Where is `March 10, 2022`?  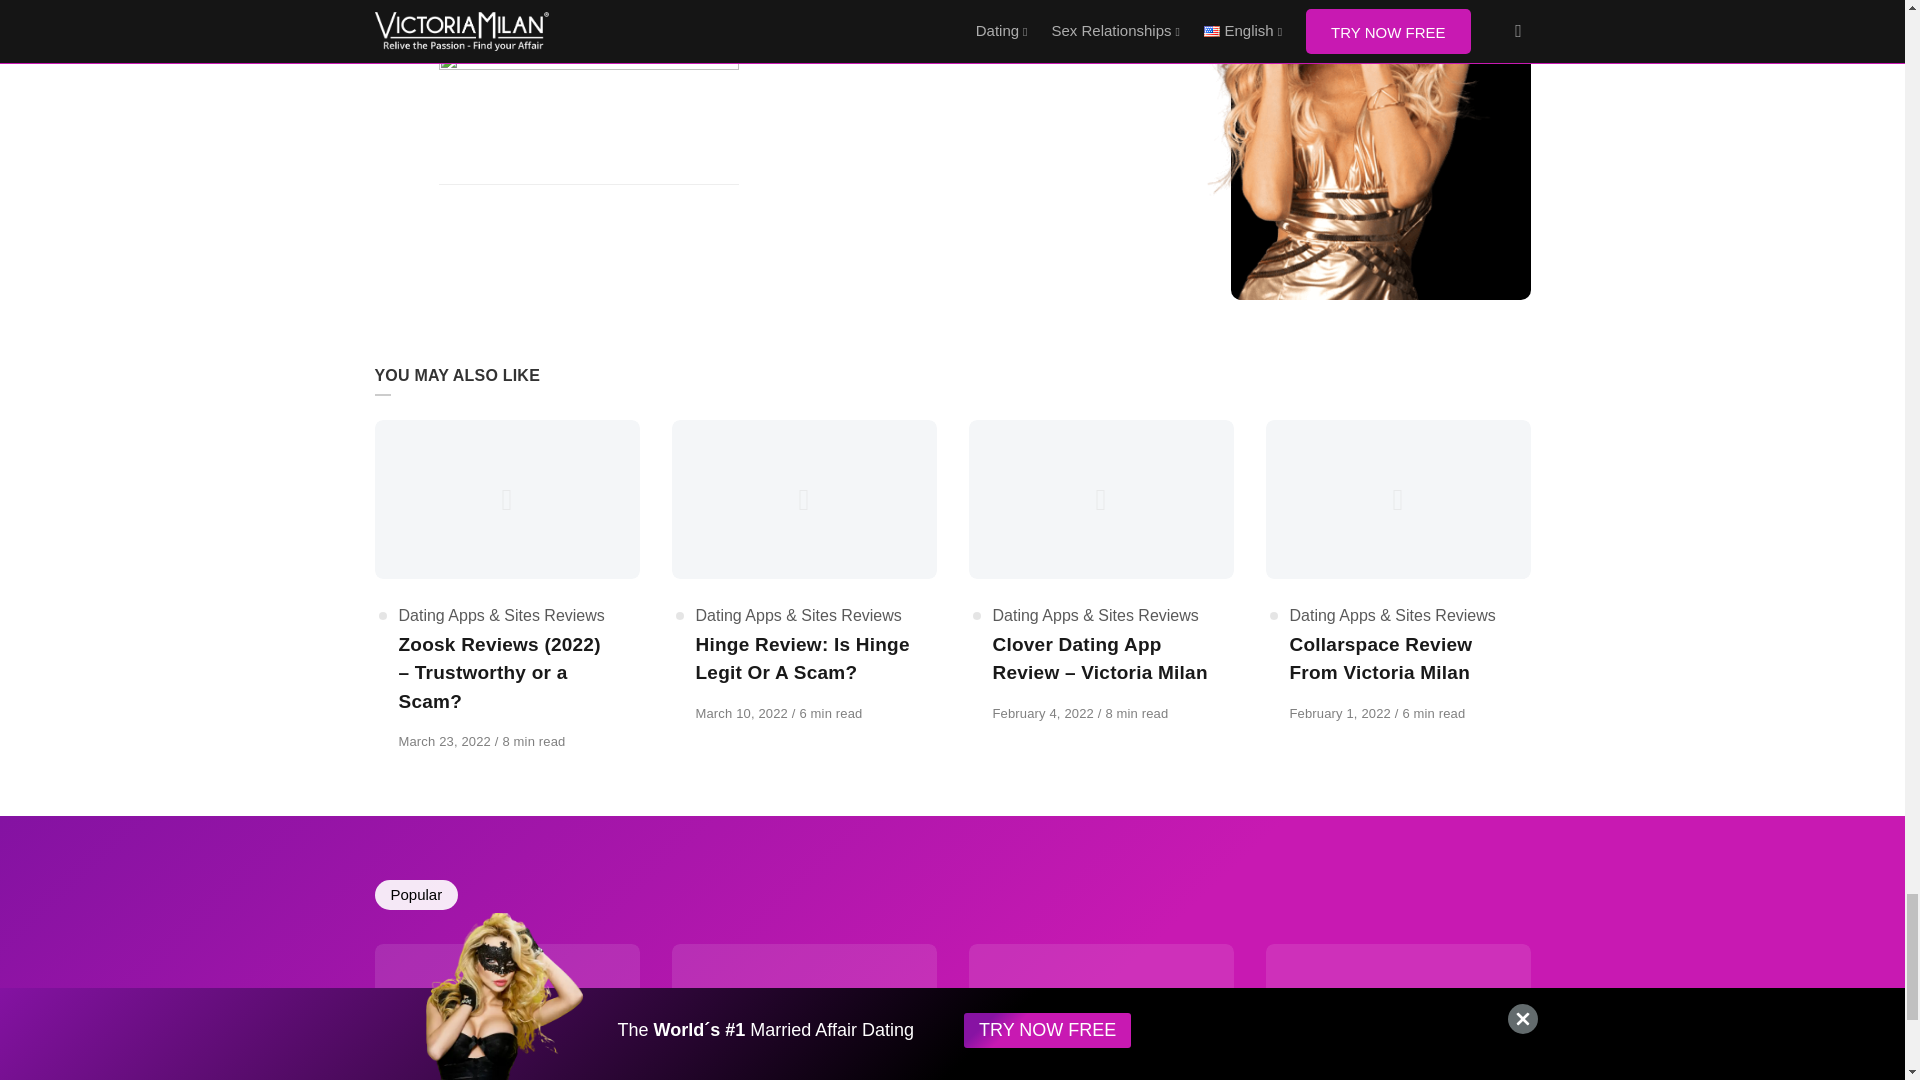 March 10, 2022 is located at coordinates (743, 714).